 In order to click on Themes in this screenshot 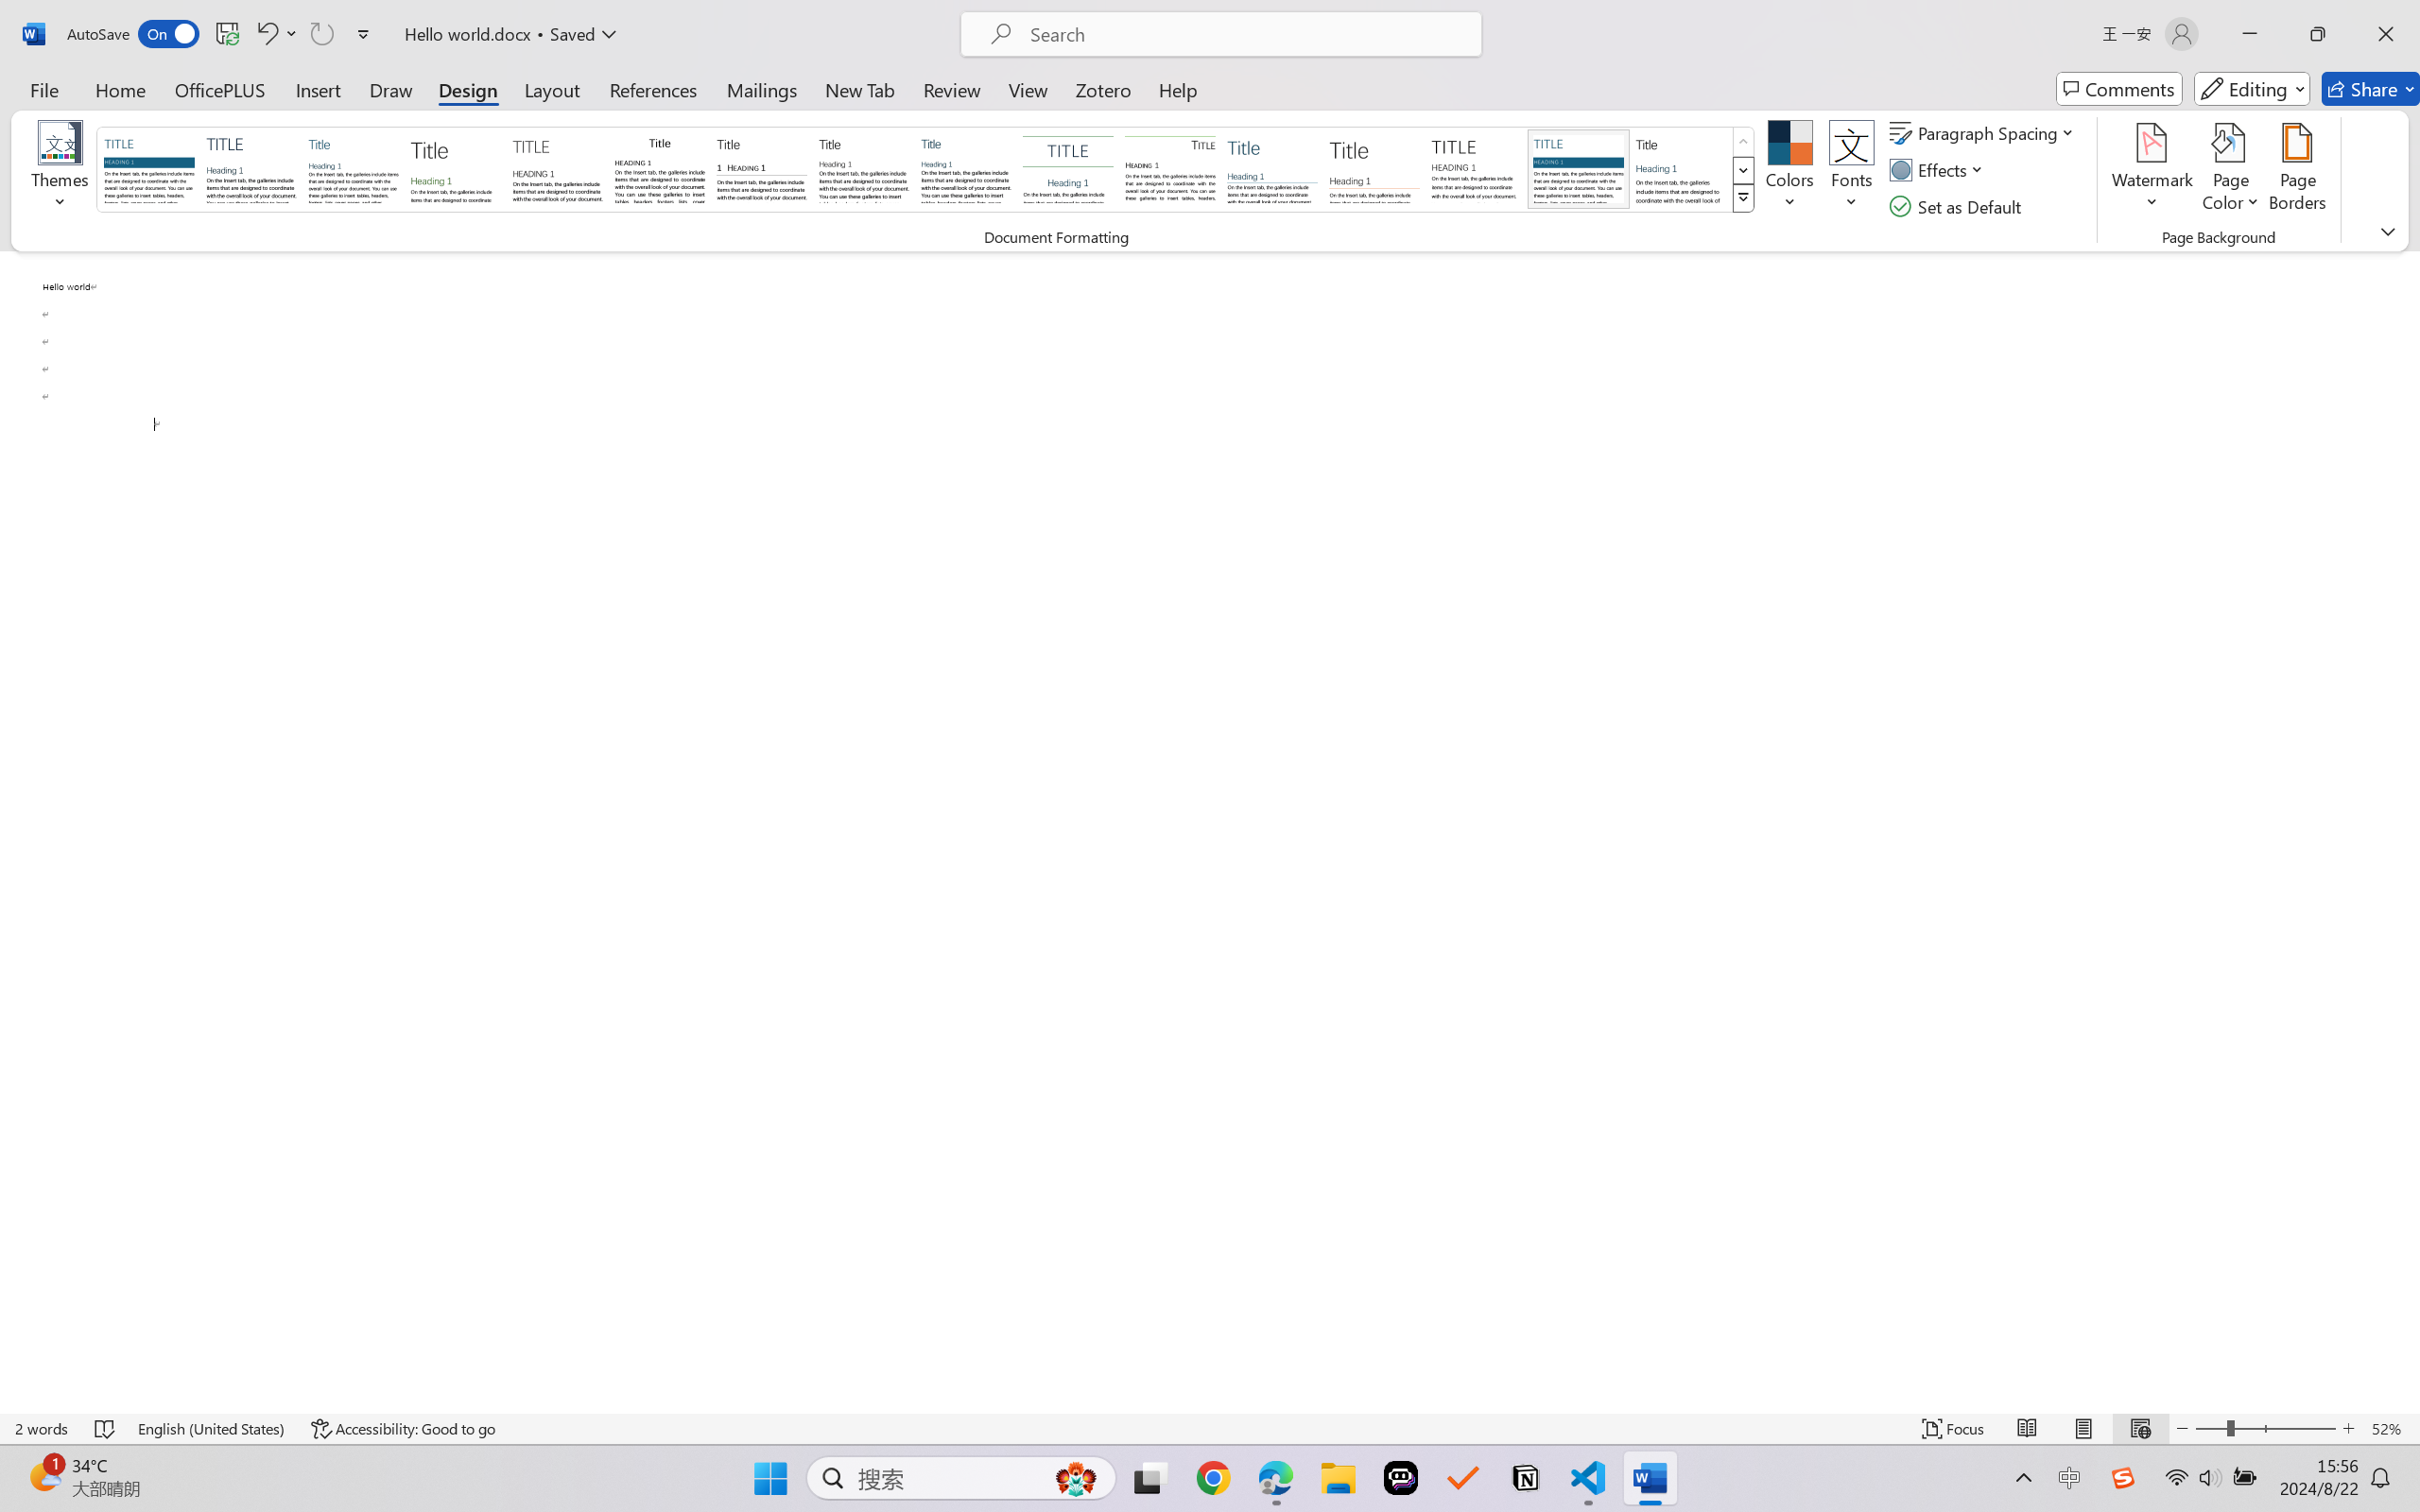, I will do `click(60, 170)`.